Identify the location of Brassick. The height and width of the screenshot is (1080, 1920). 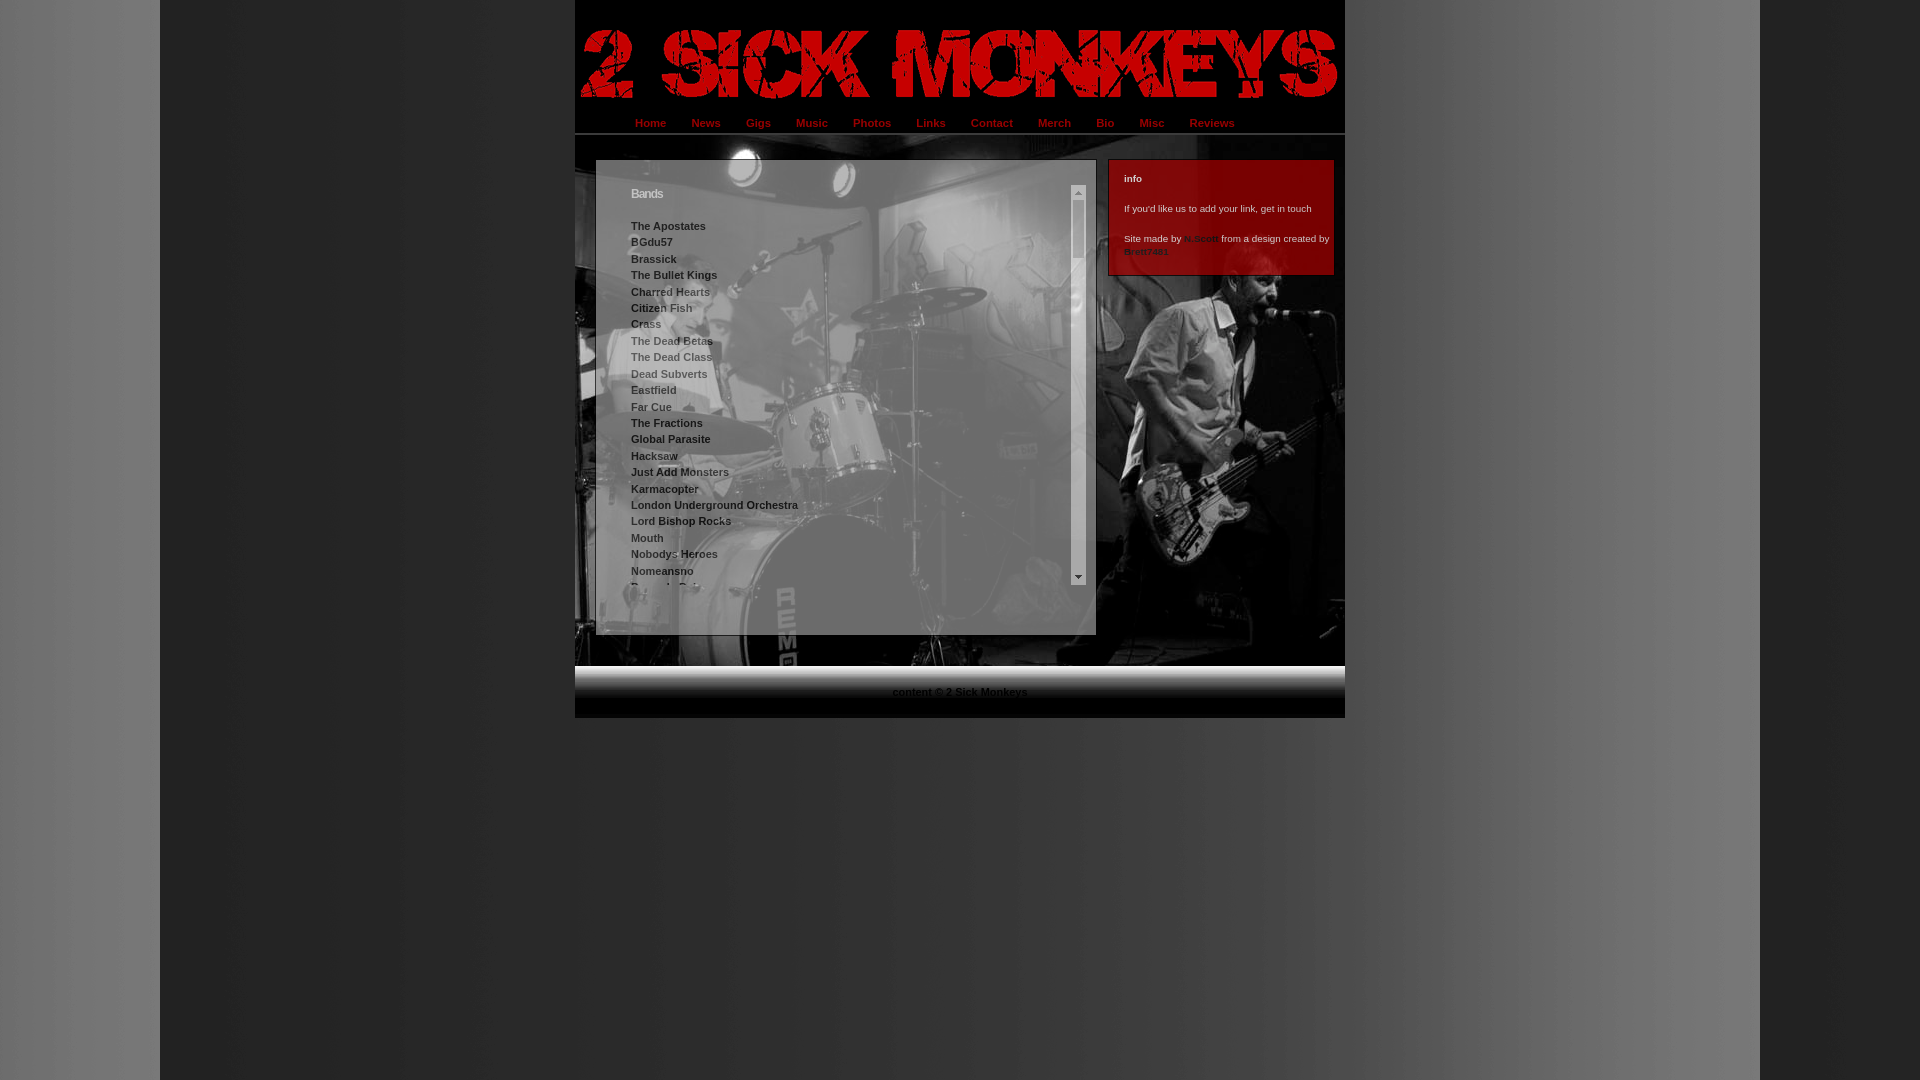
(654, 259).